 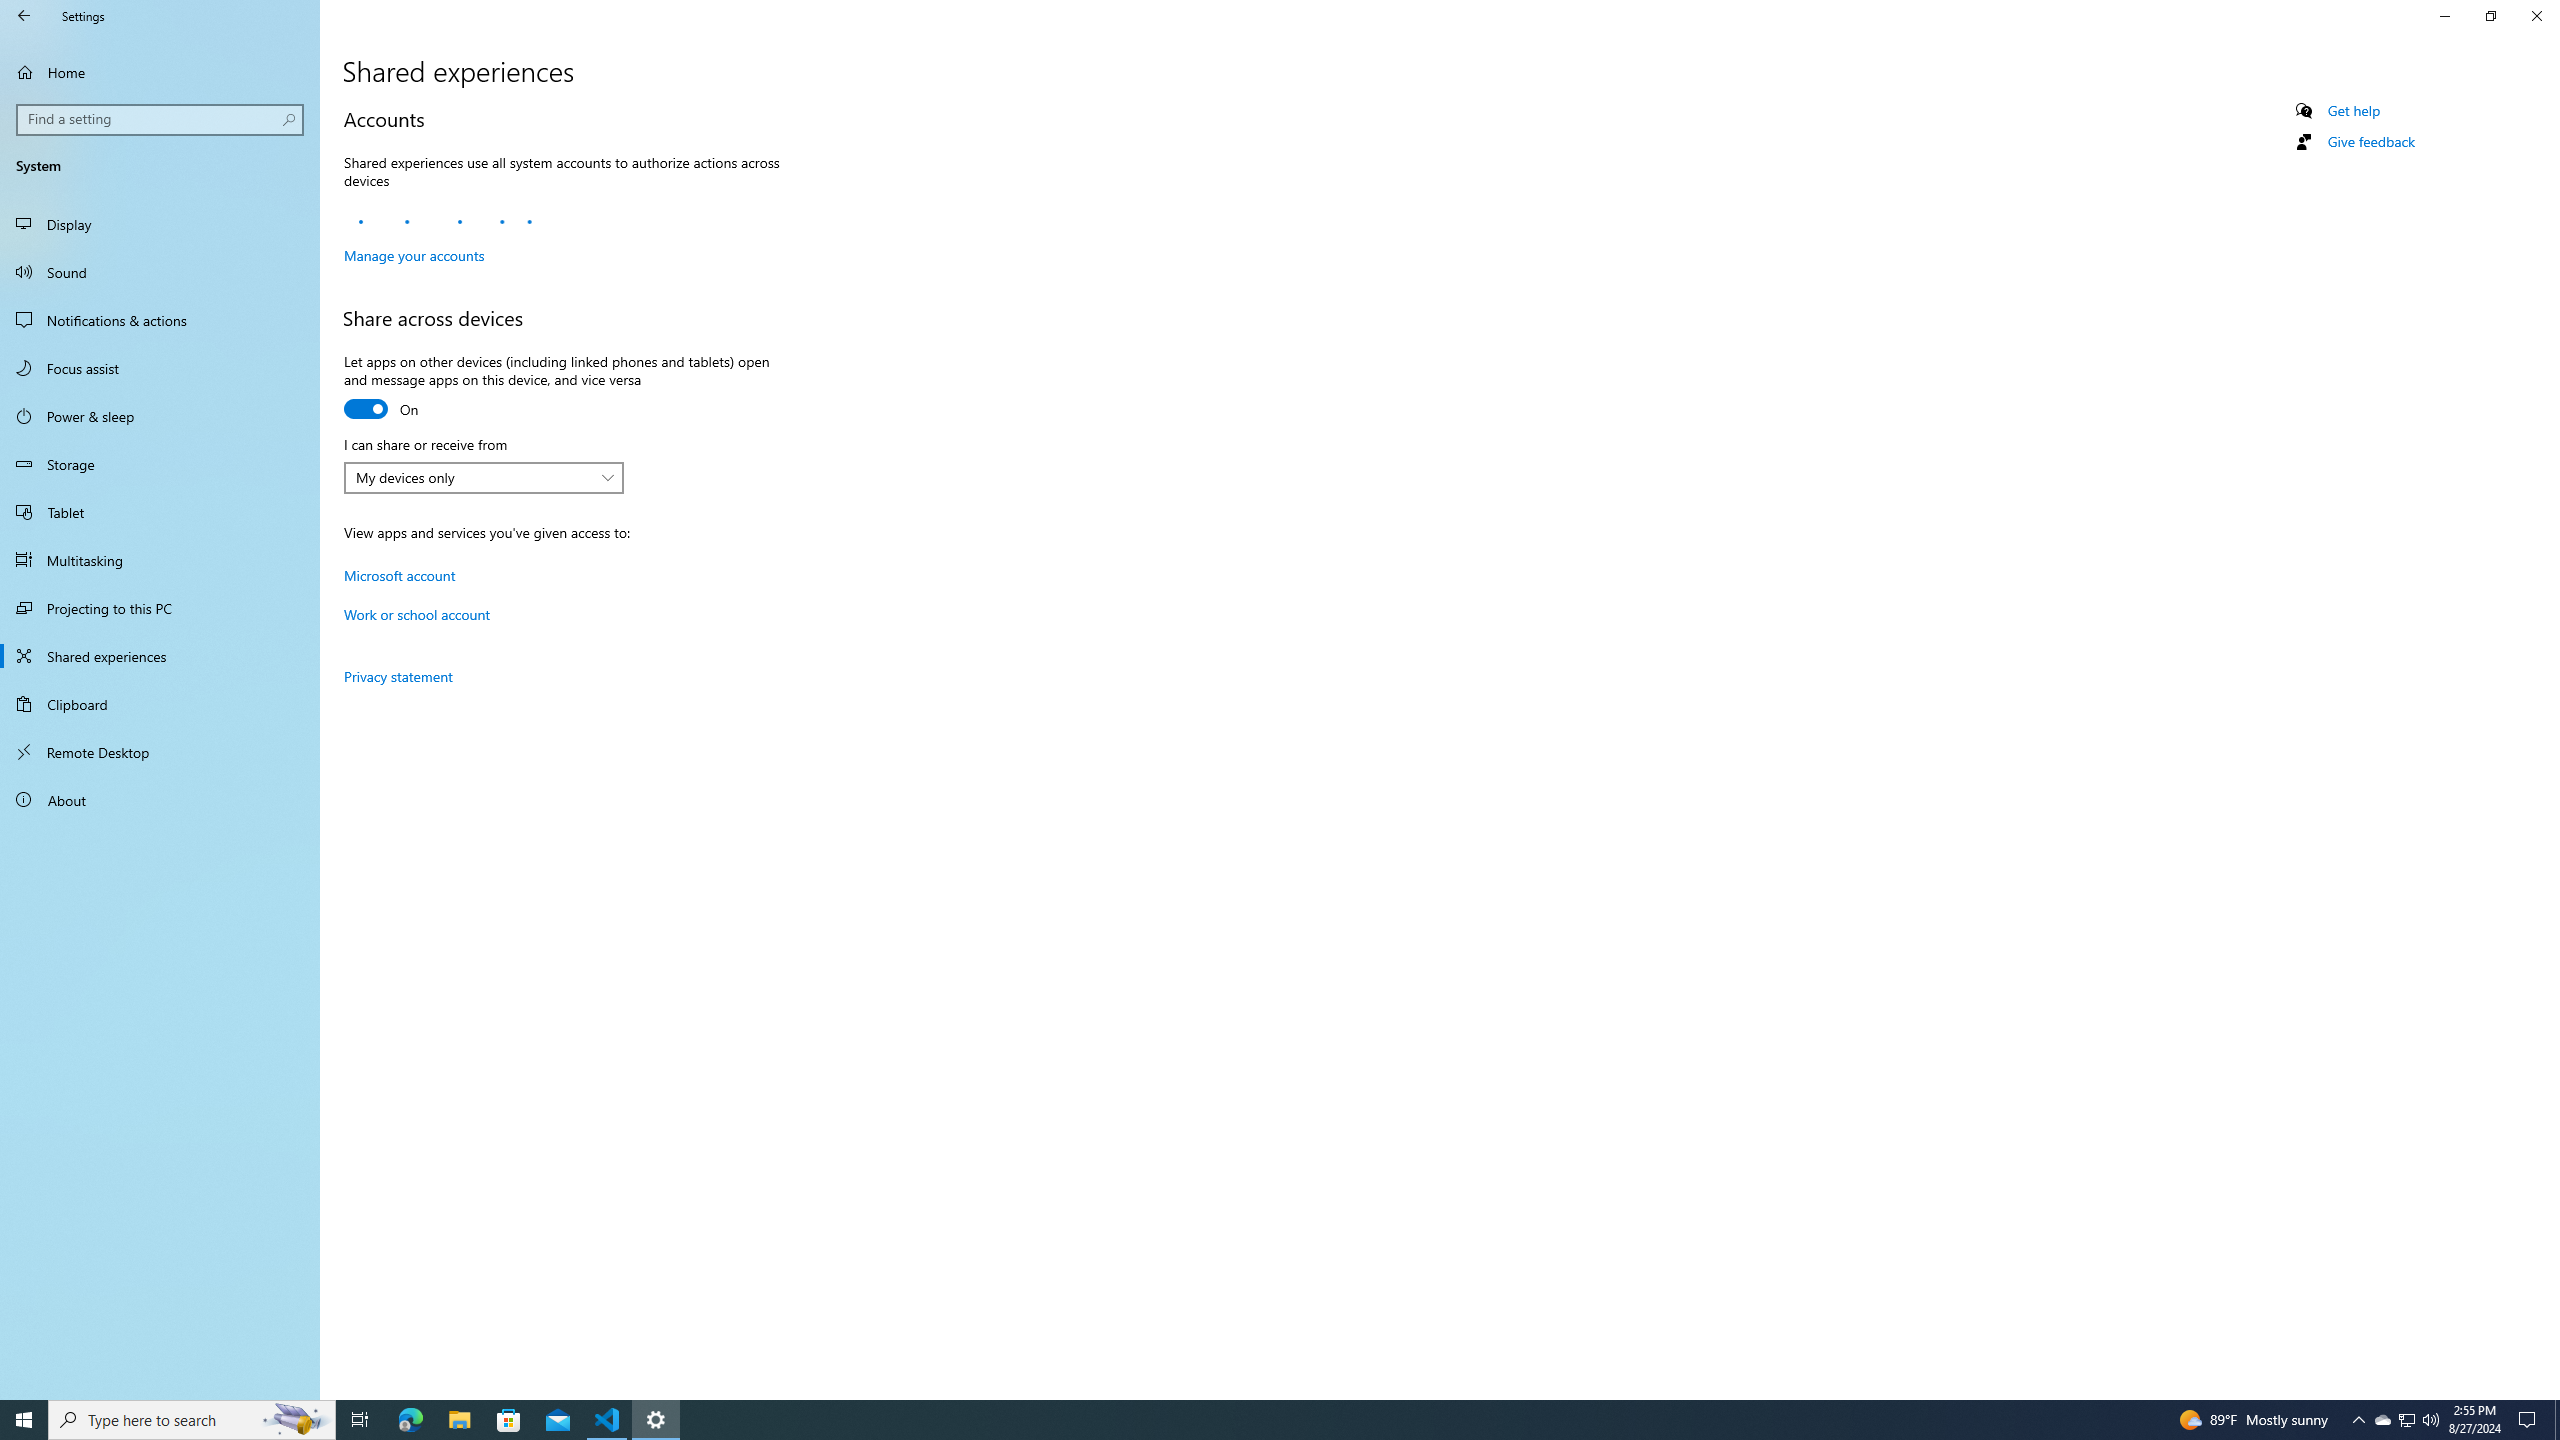 I want to click on Settings - 1 running window, so click(x=656, y=1420).